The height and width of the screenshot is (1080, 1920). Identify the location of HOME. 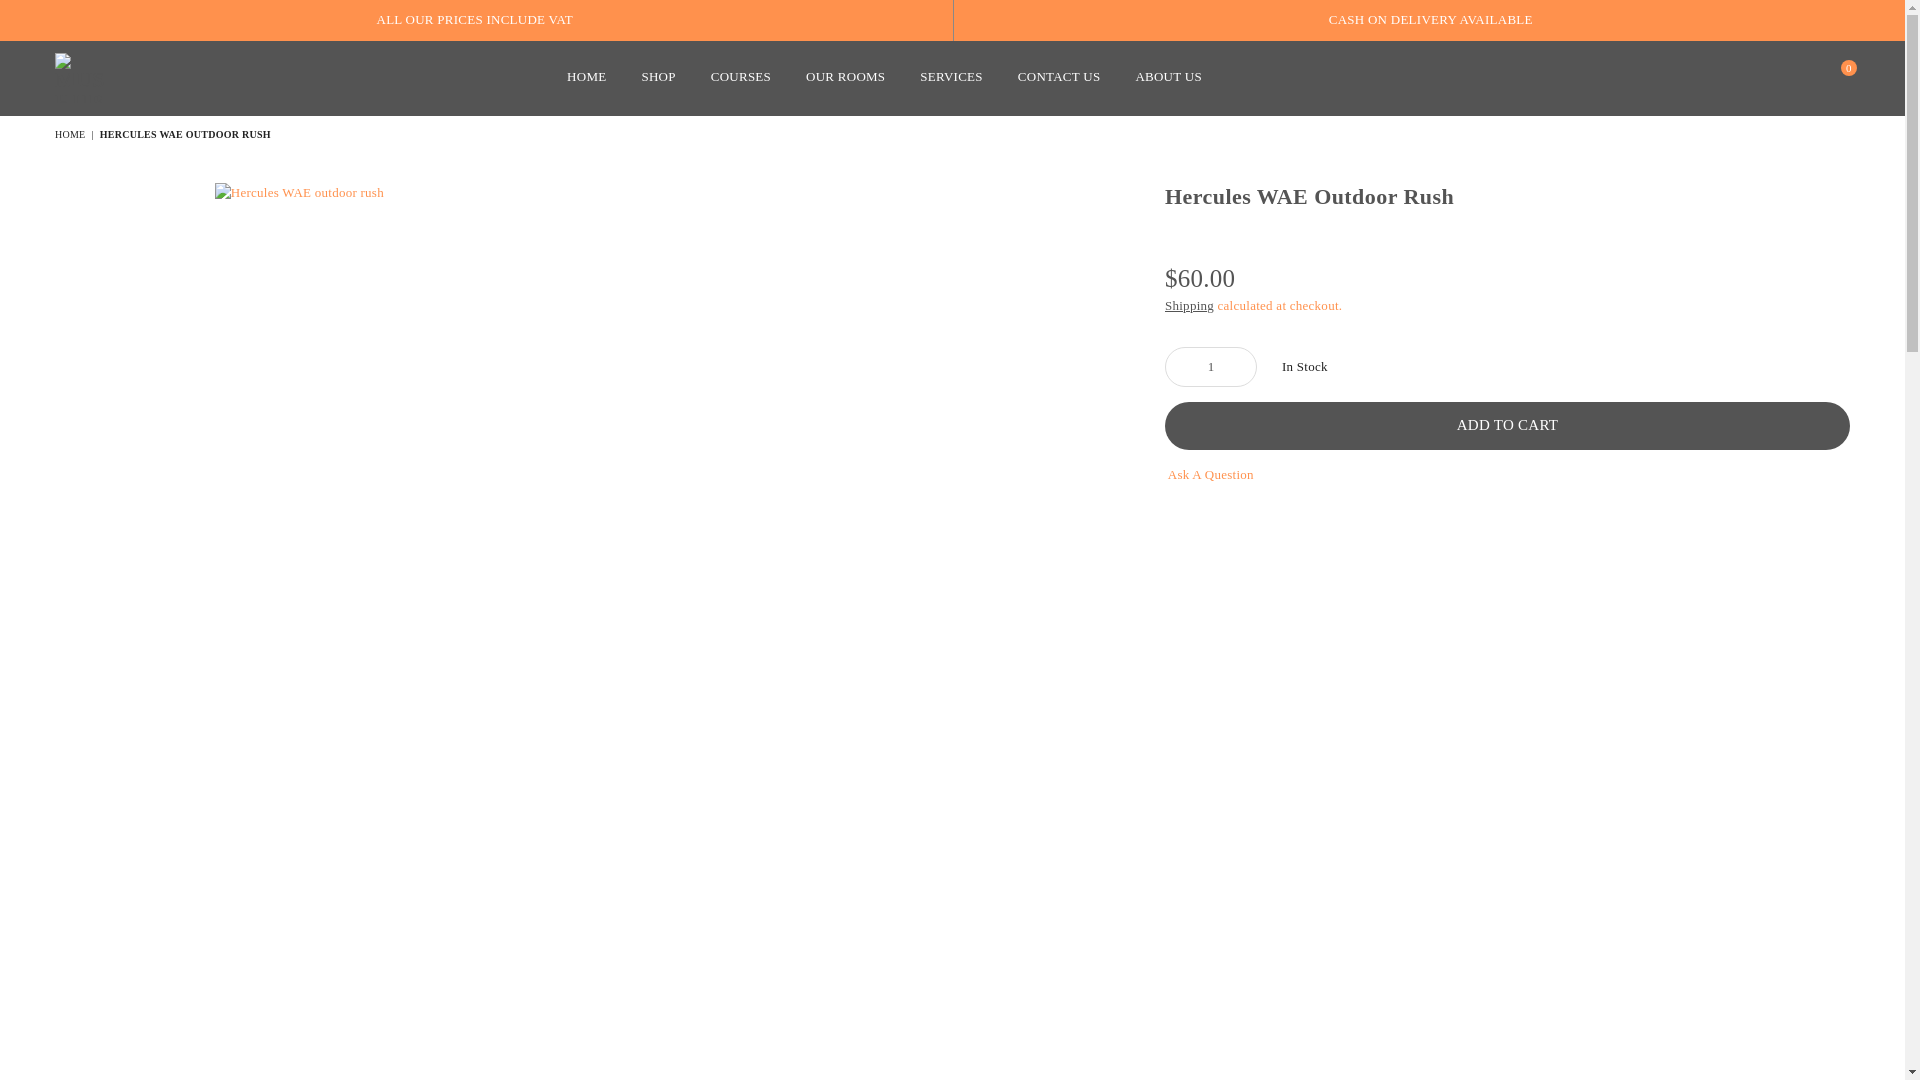
(586, 78).